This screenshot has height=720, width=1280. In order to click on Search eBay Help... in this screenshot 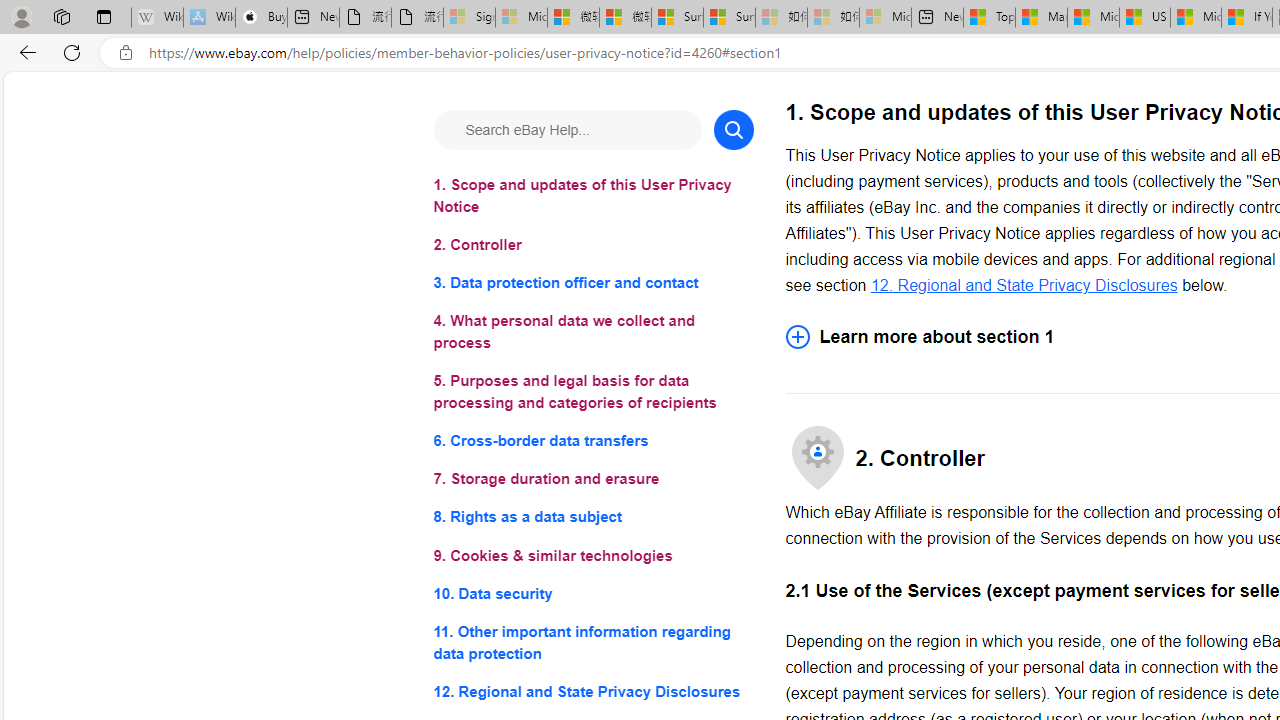, I will do `click(566, 130)`.